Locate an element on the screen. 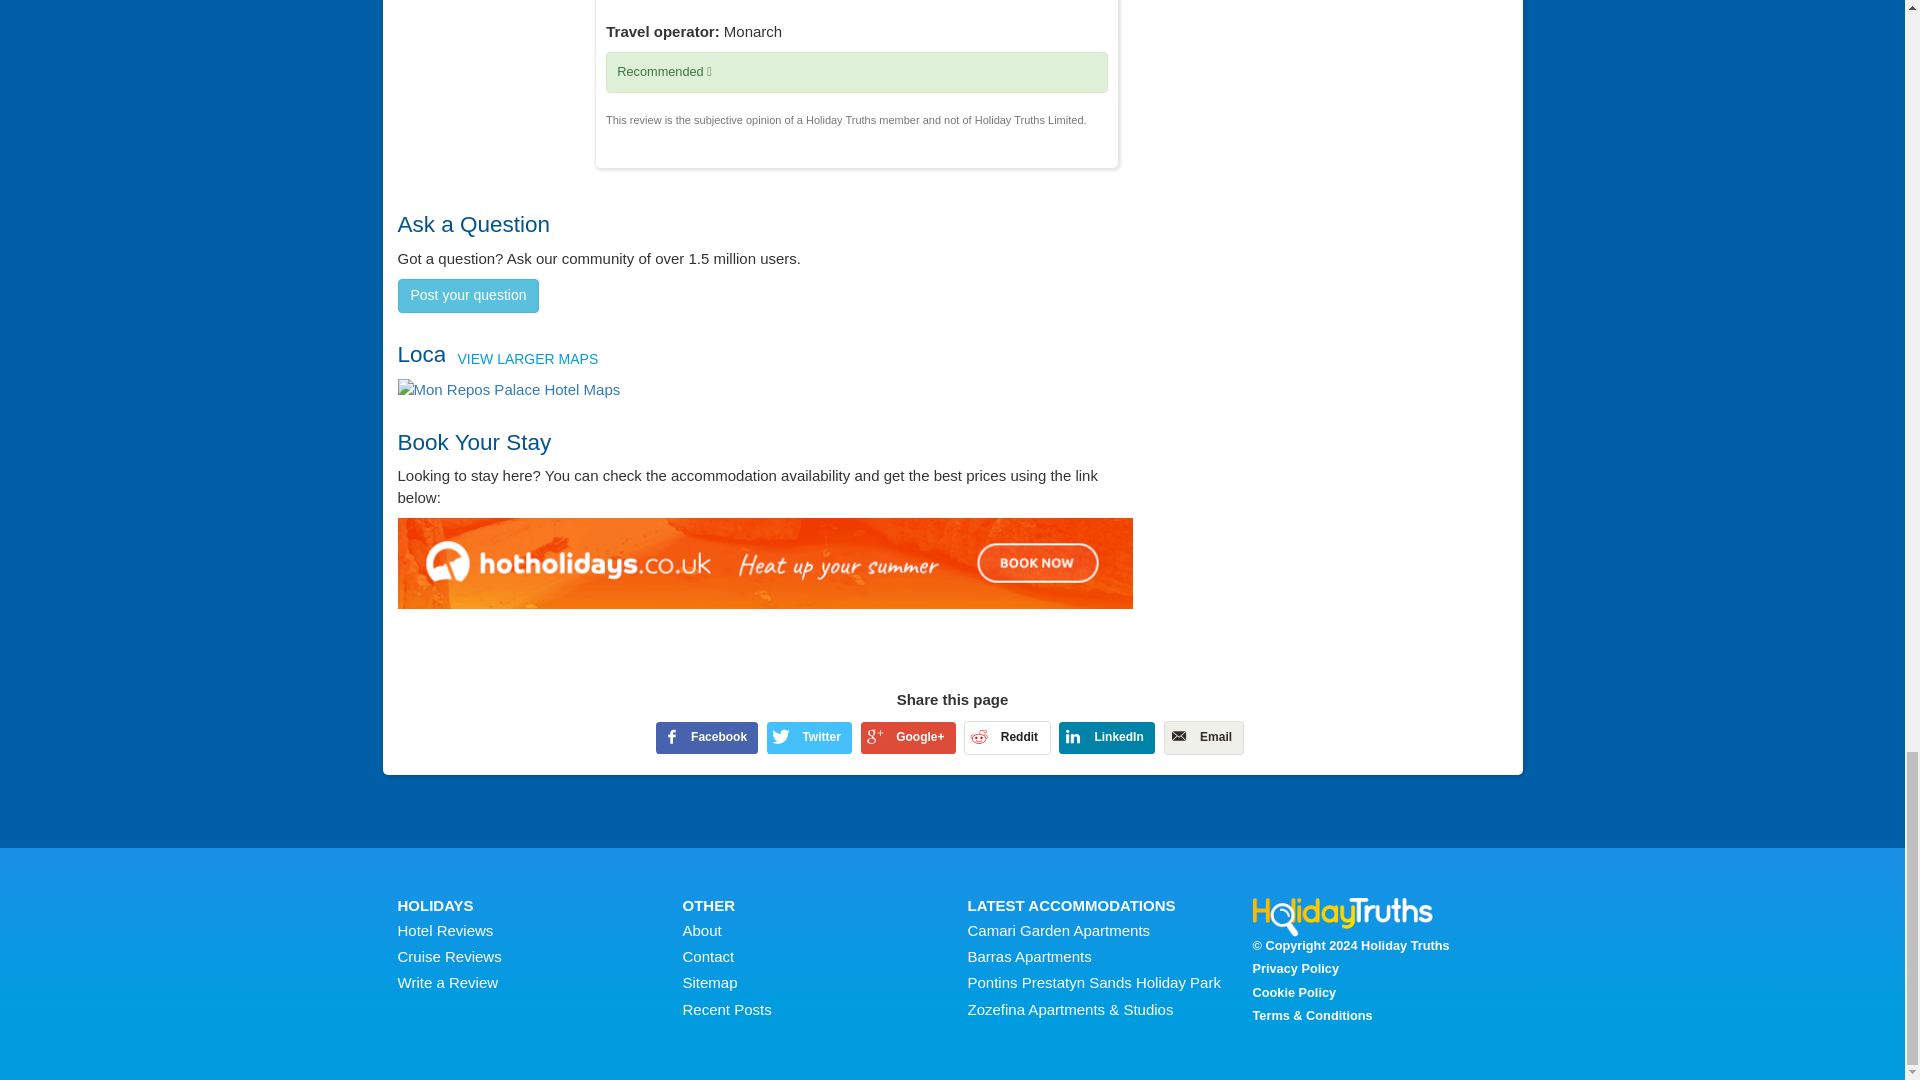  VIEW LARGER MAPS is located at coordinates (508, 389).